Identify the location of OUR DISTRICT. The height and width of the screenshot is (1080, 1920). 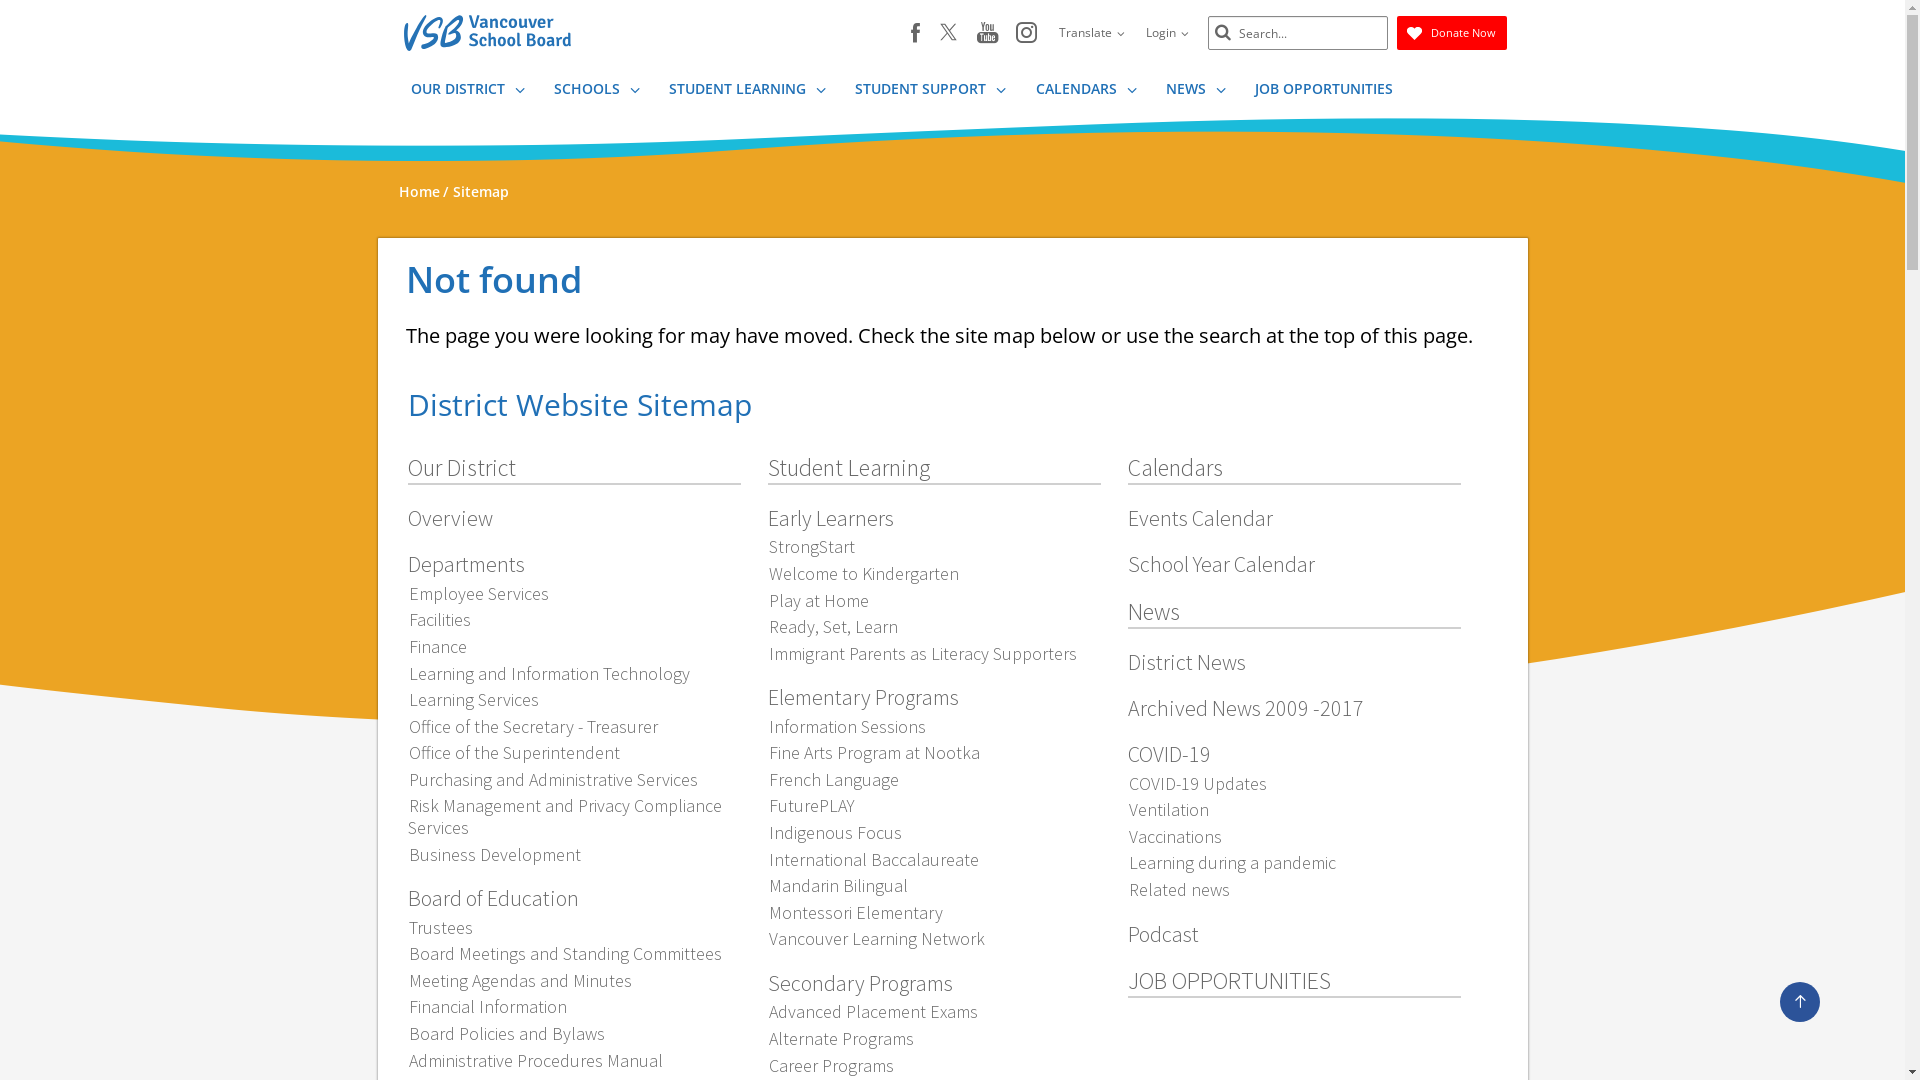
(467, 92).